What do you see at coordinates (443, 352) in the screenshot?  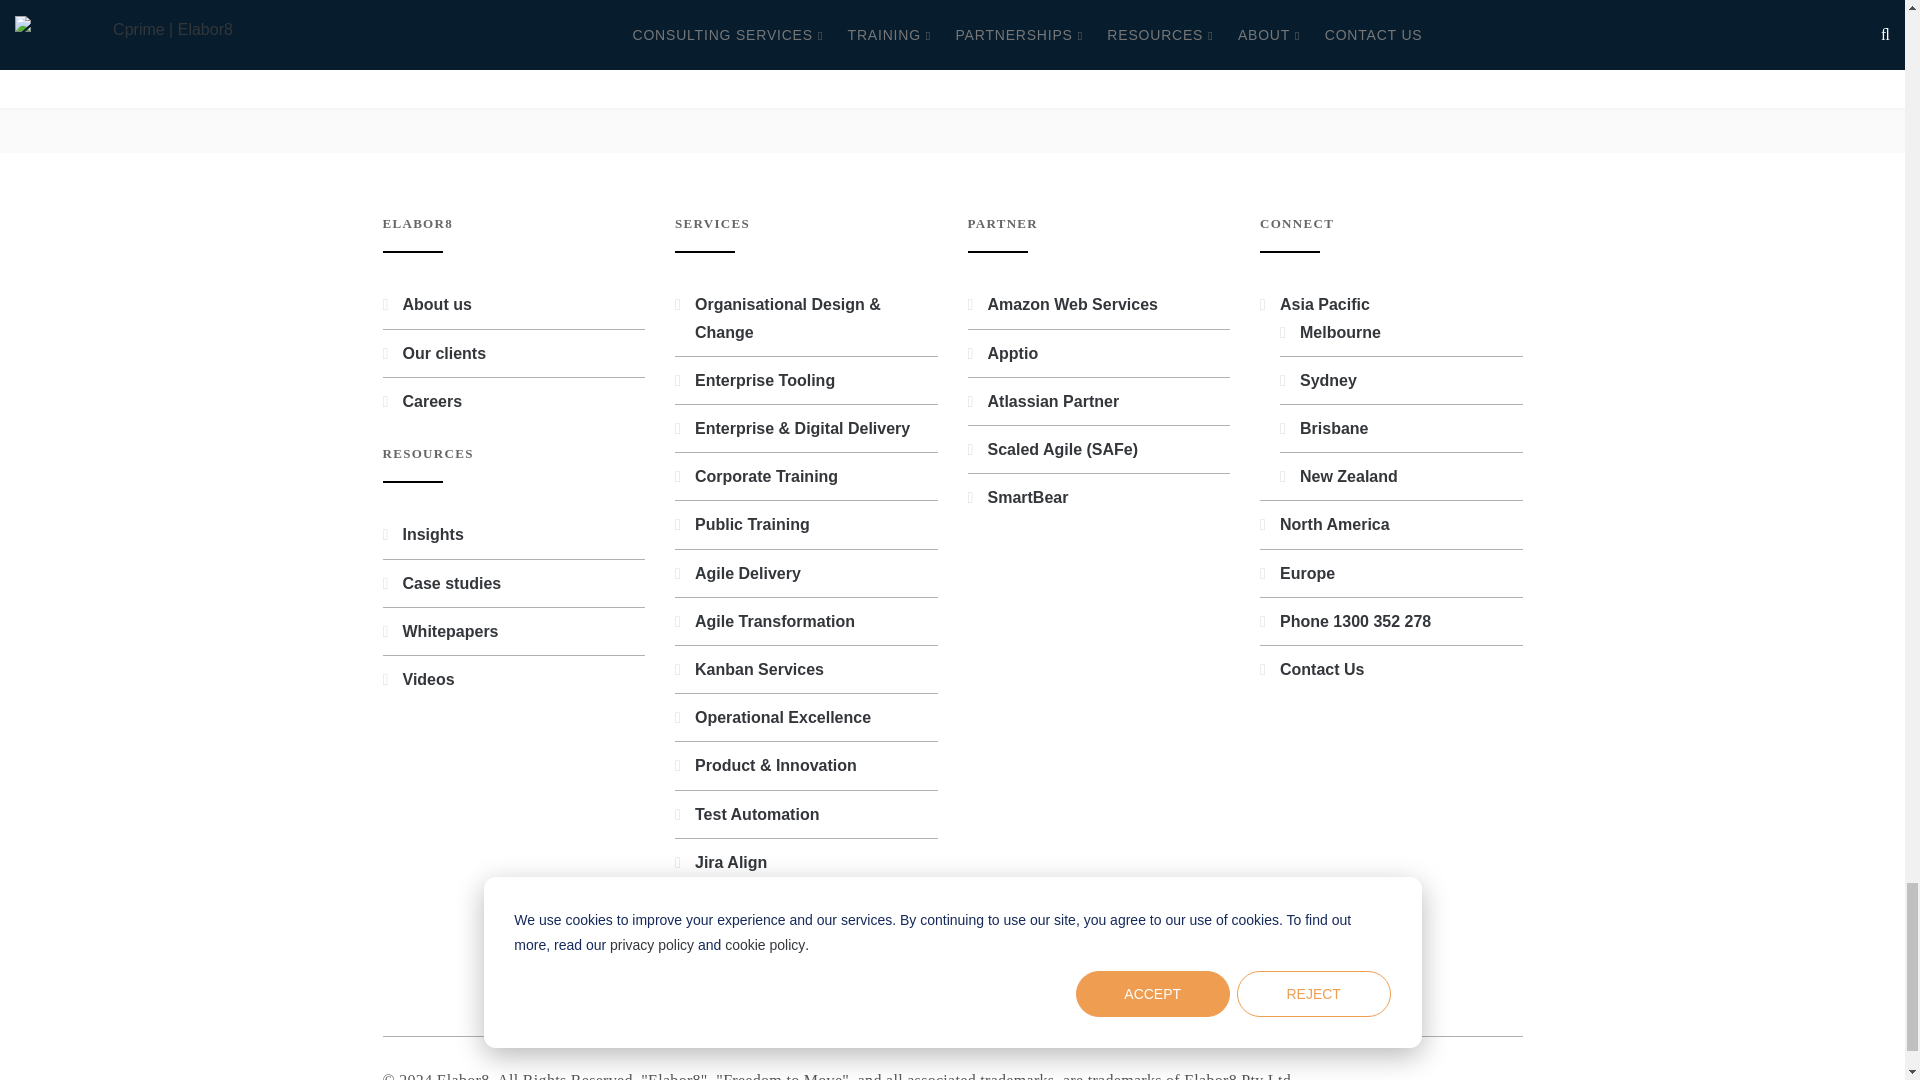 I see `Our clients` at bounding box center [443, 352].